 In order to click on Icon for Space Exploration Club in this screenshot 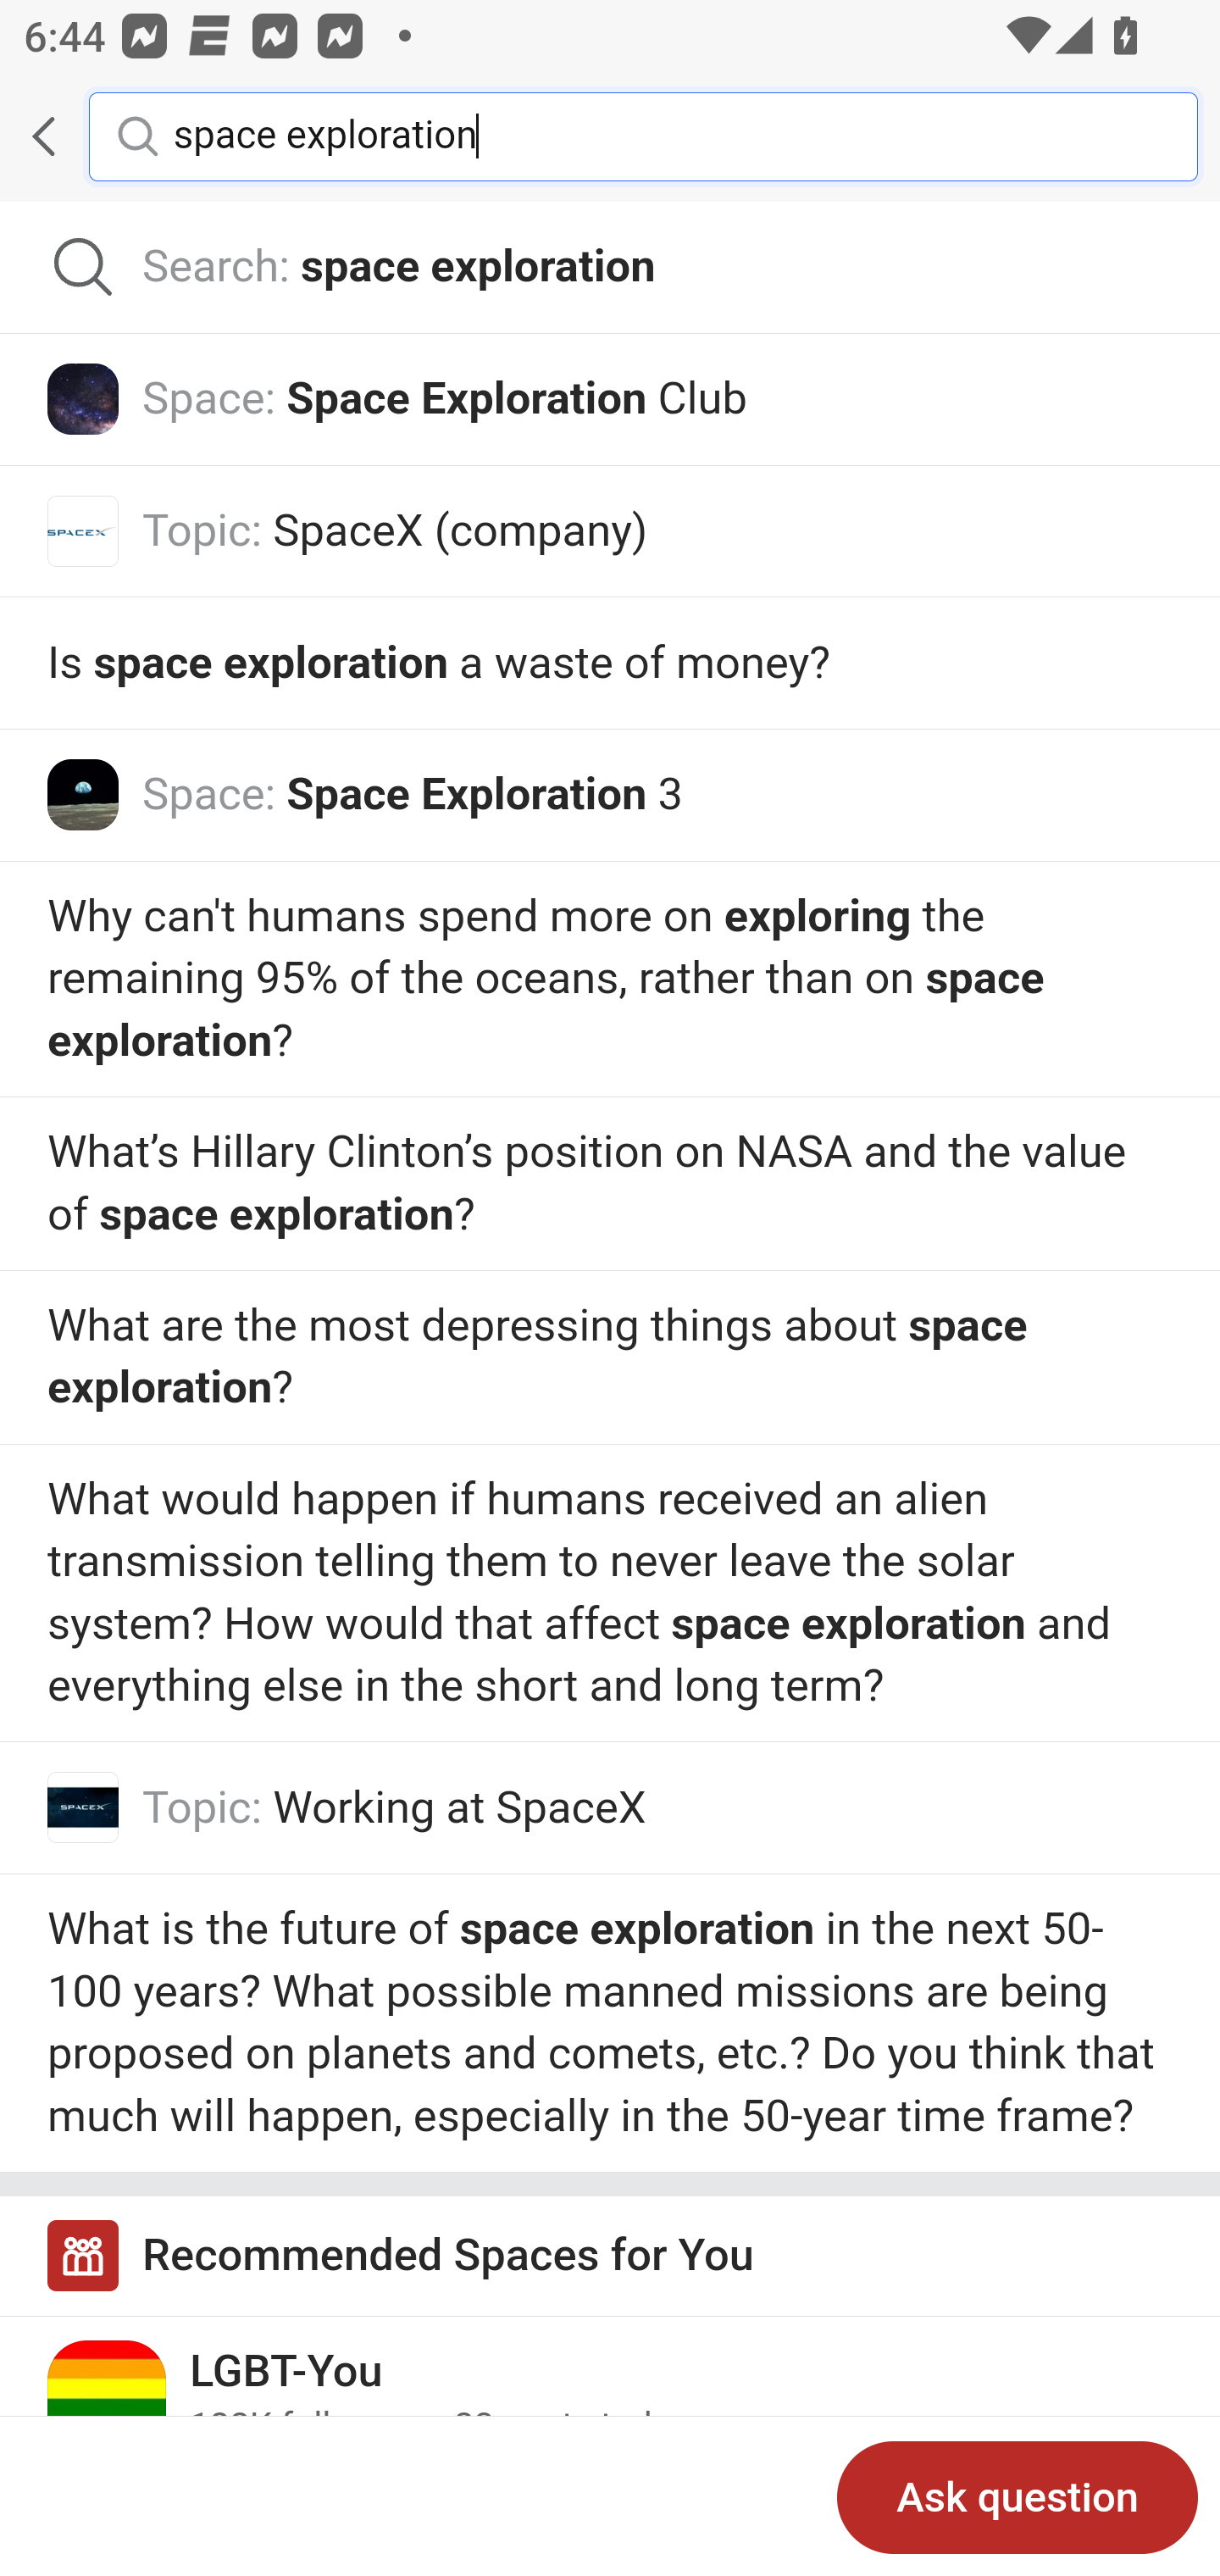, I will do `click(83, 397)`.